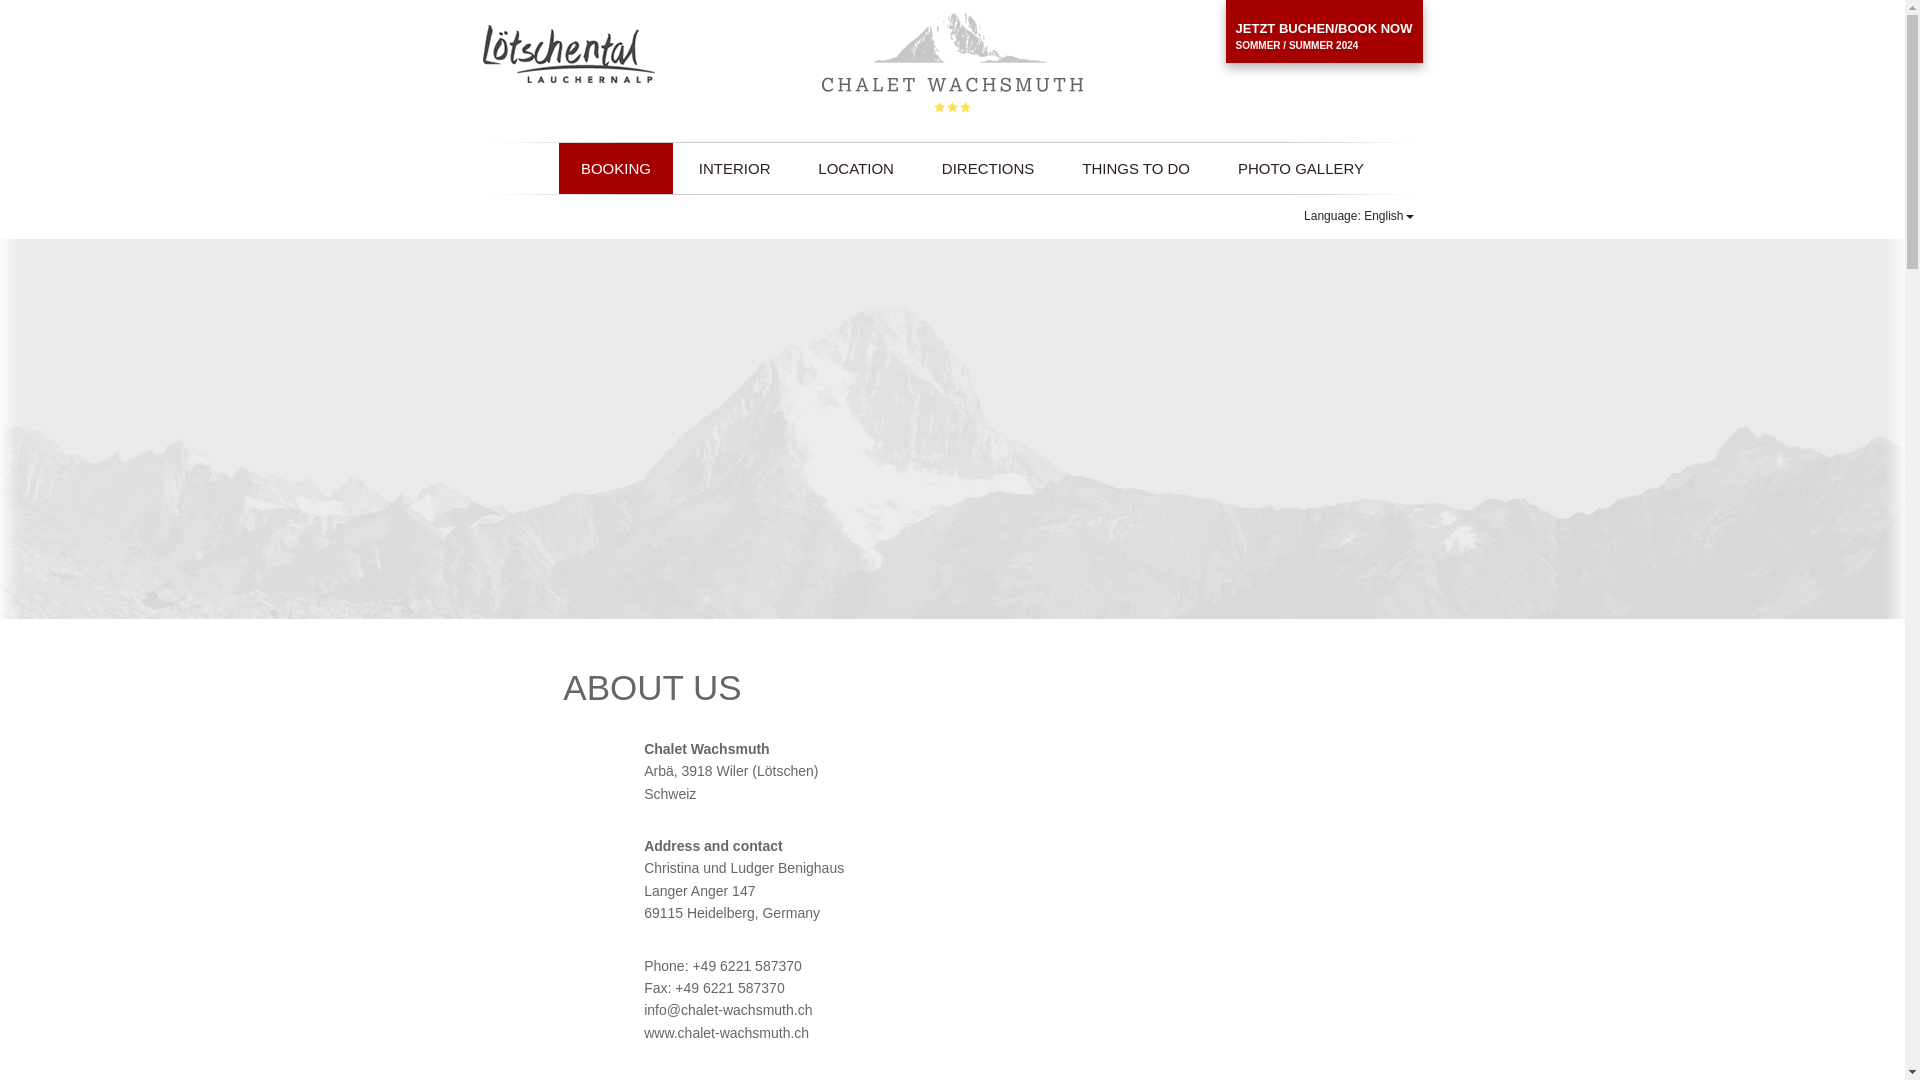 The width and height of the screenshot is (1920, 1080). Describe the element at coordinates (856, 168) in the screenshot. I see `Location` at that location.